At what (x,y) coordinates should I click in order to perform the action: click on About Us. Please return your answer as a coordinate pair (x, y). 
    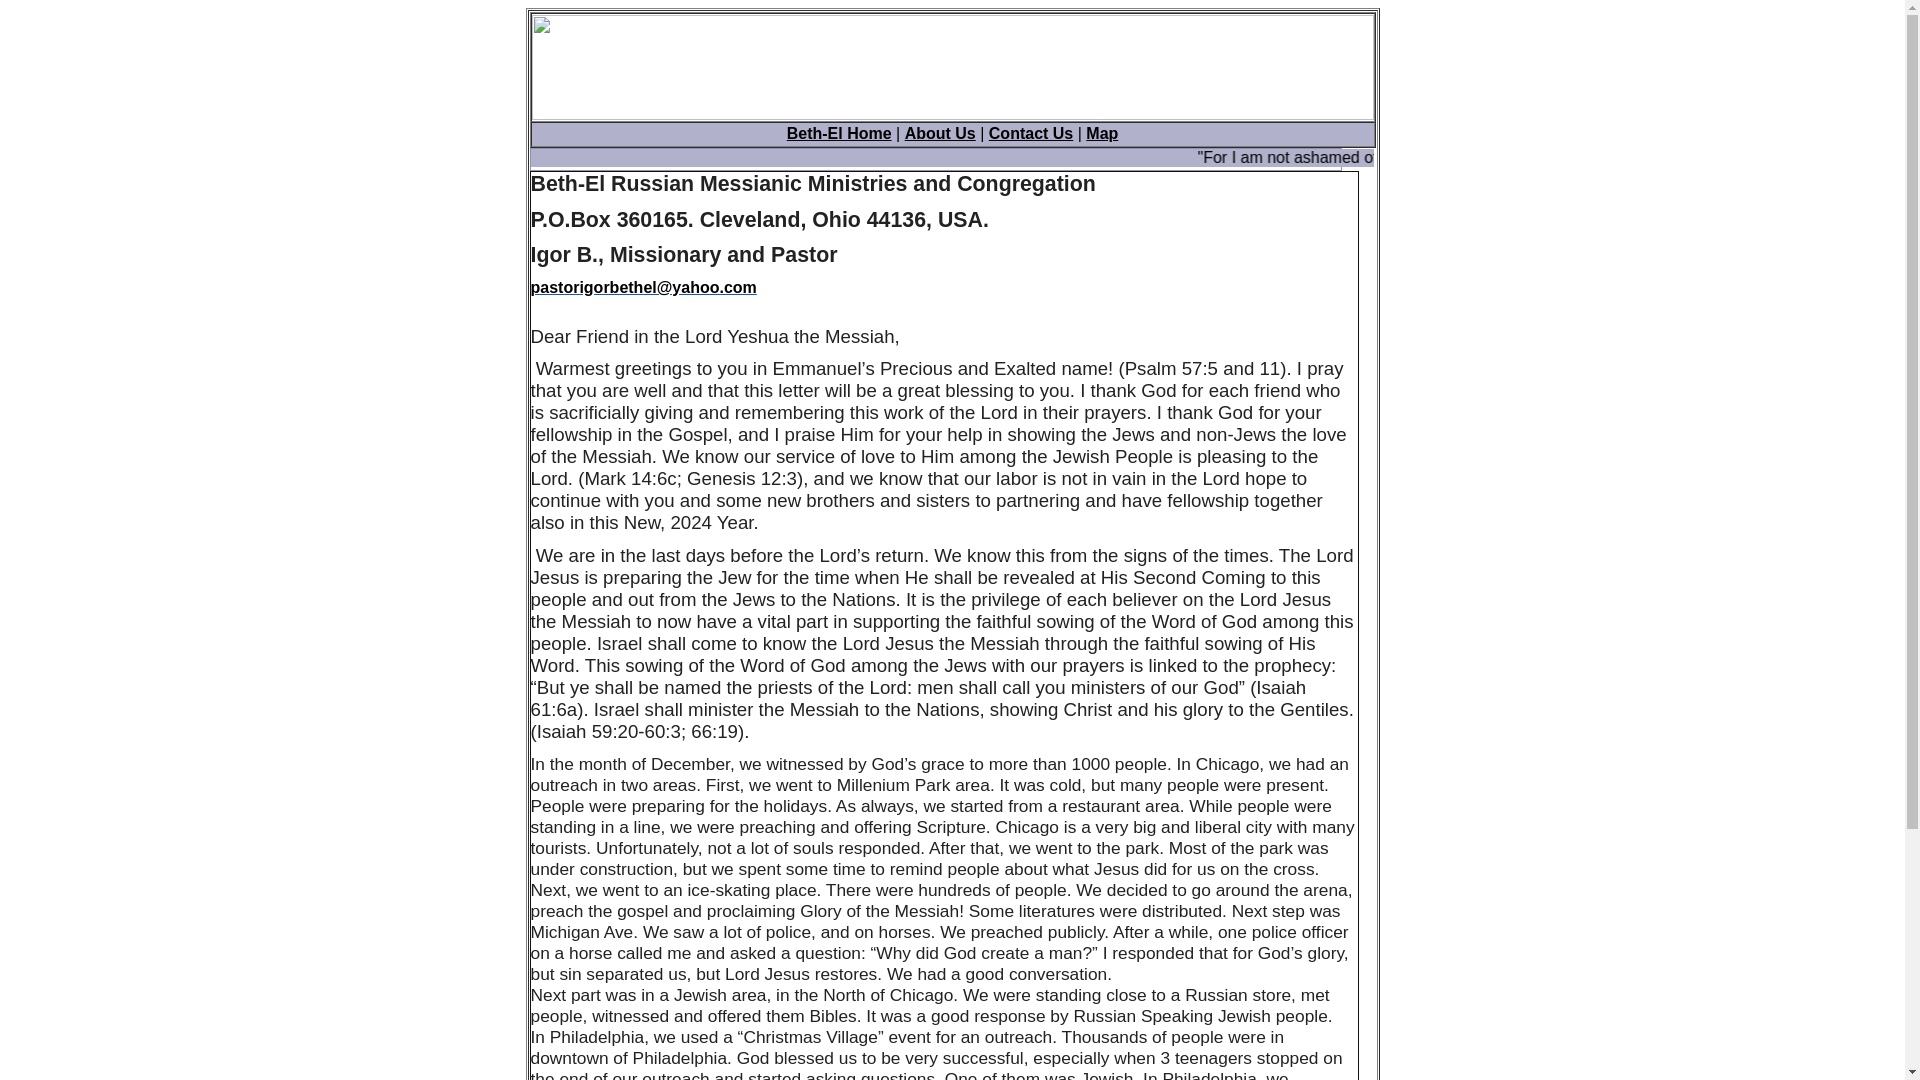
    Looking at the image, I should click on (940, 133).